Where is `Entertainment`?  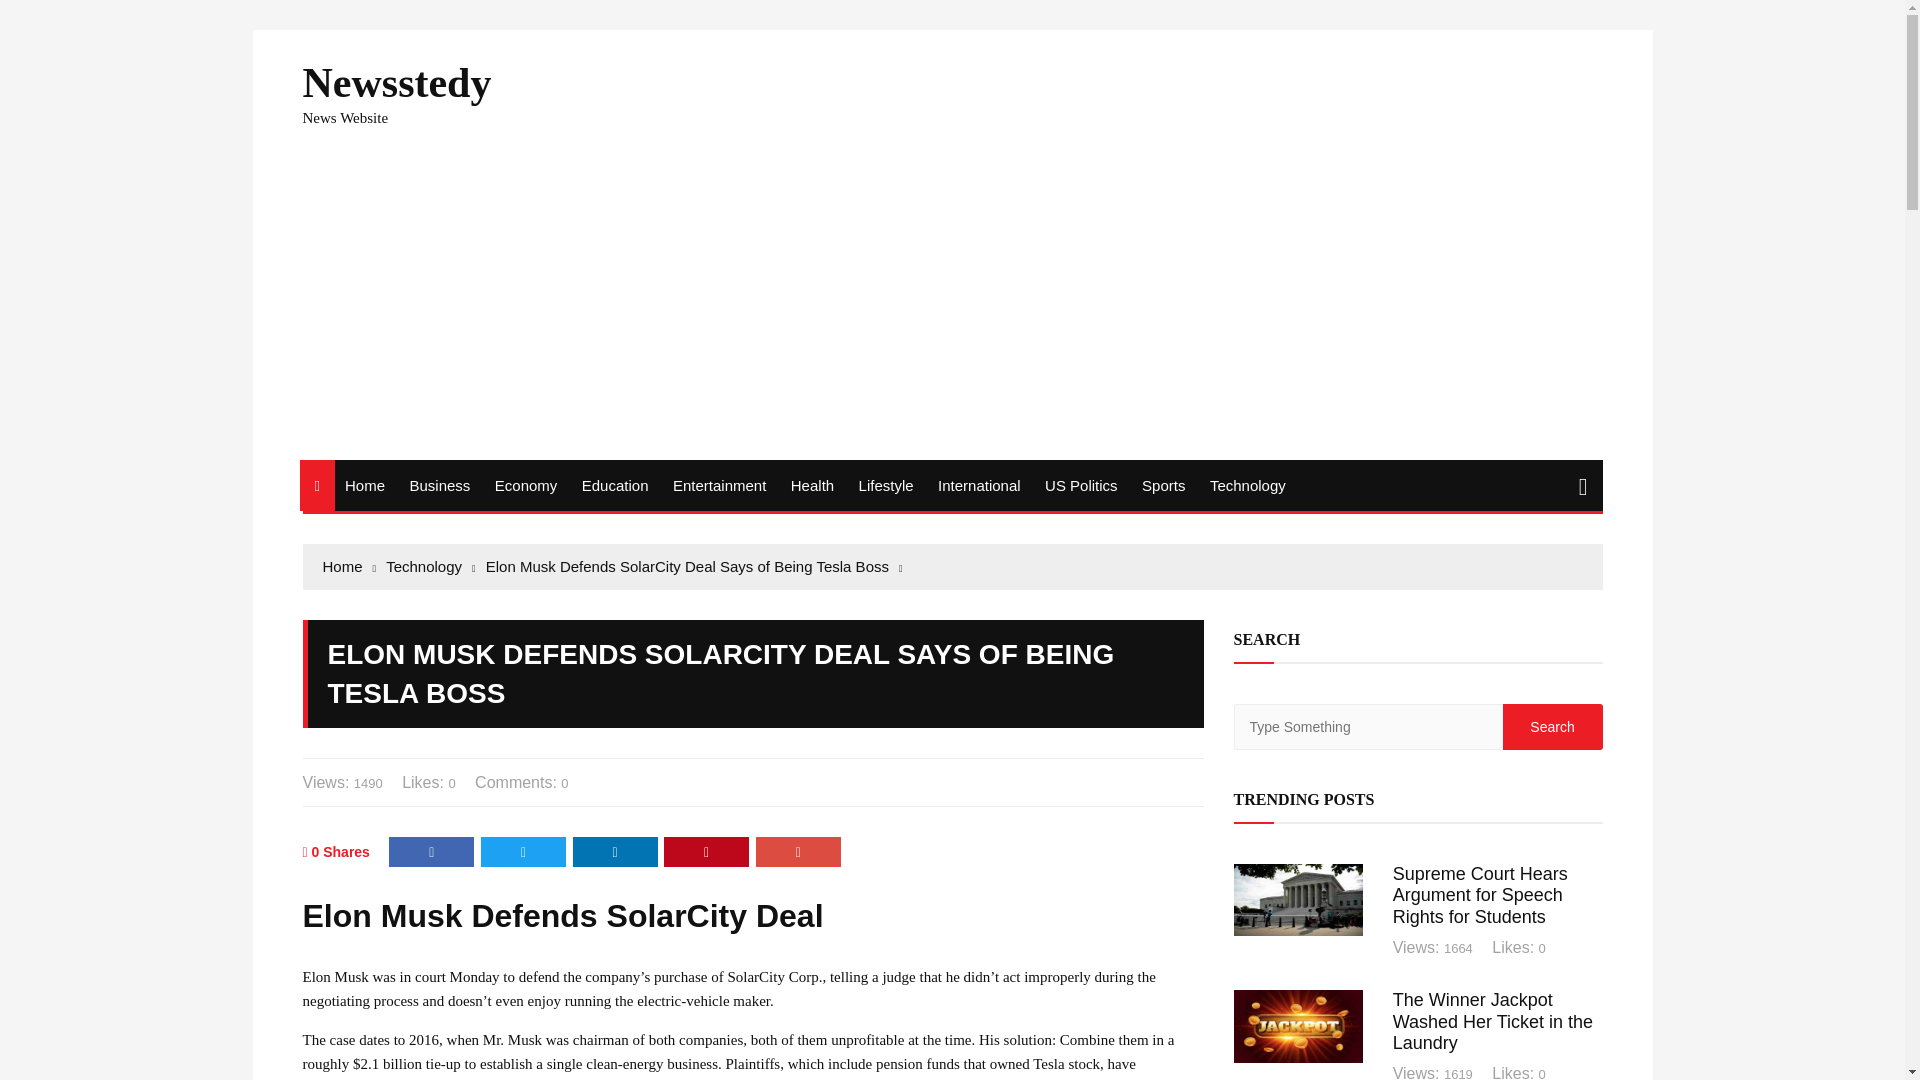
Entertainment is located at coordinates (718, 485).